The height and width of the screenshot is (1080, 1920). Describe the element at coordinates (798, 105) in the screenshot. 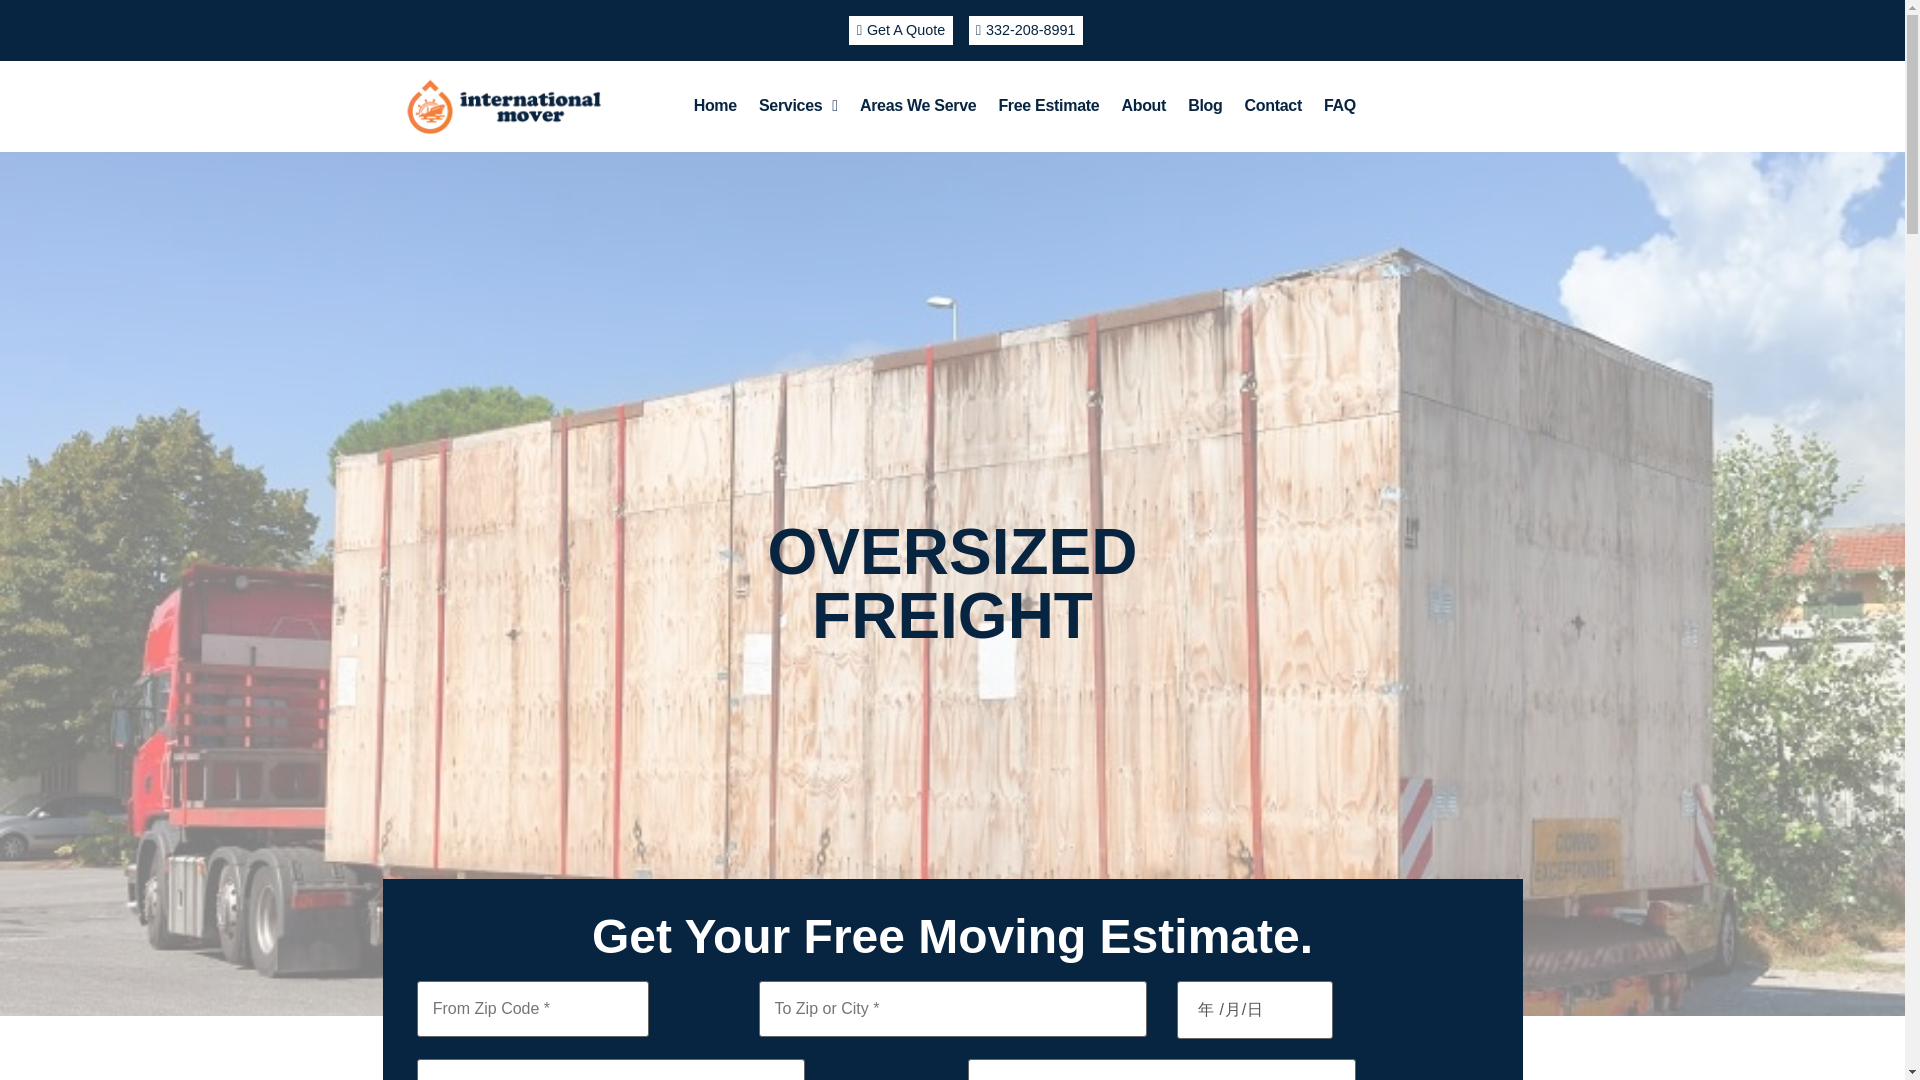

I see `Services` at that location.